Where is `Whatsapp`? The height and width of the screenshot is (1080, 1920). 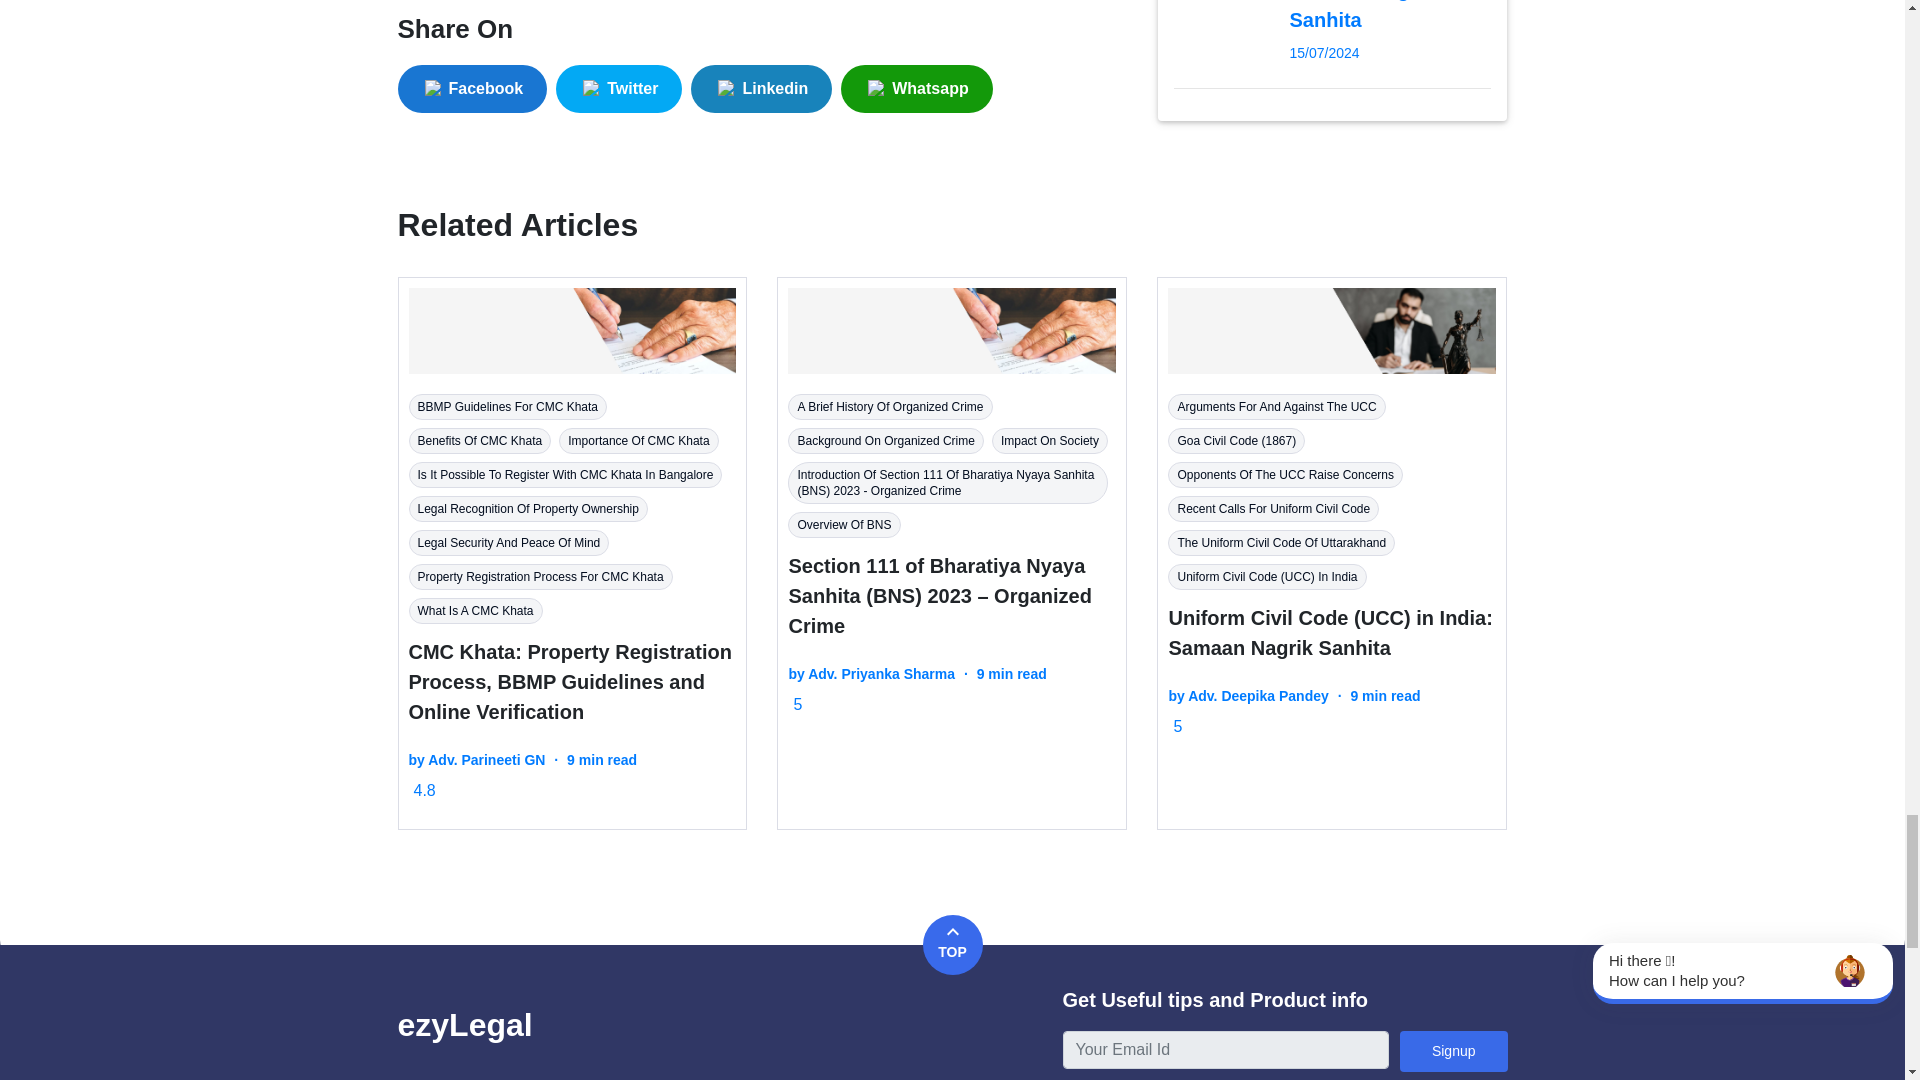 Whatsapp is located at coordinates (920, 88).